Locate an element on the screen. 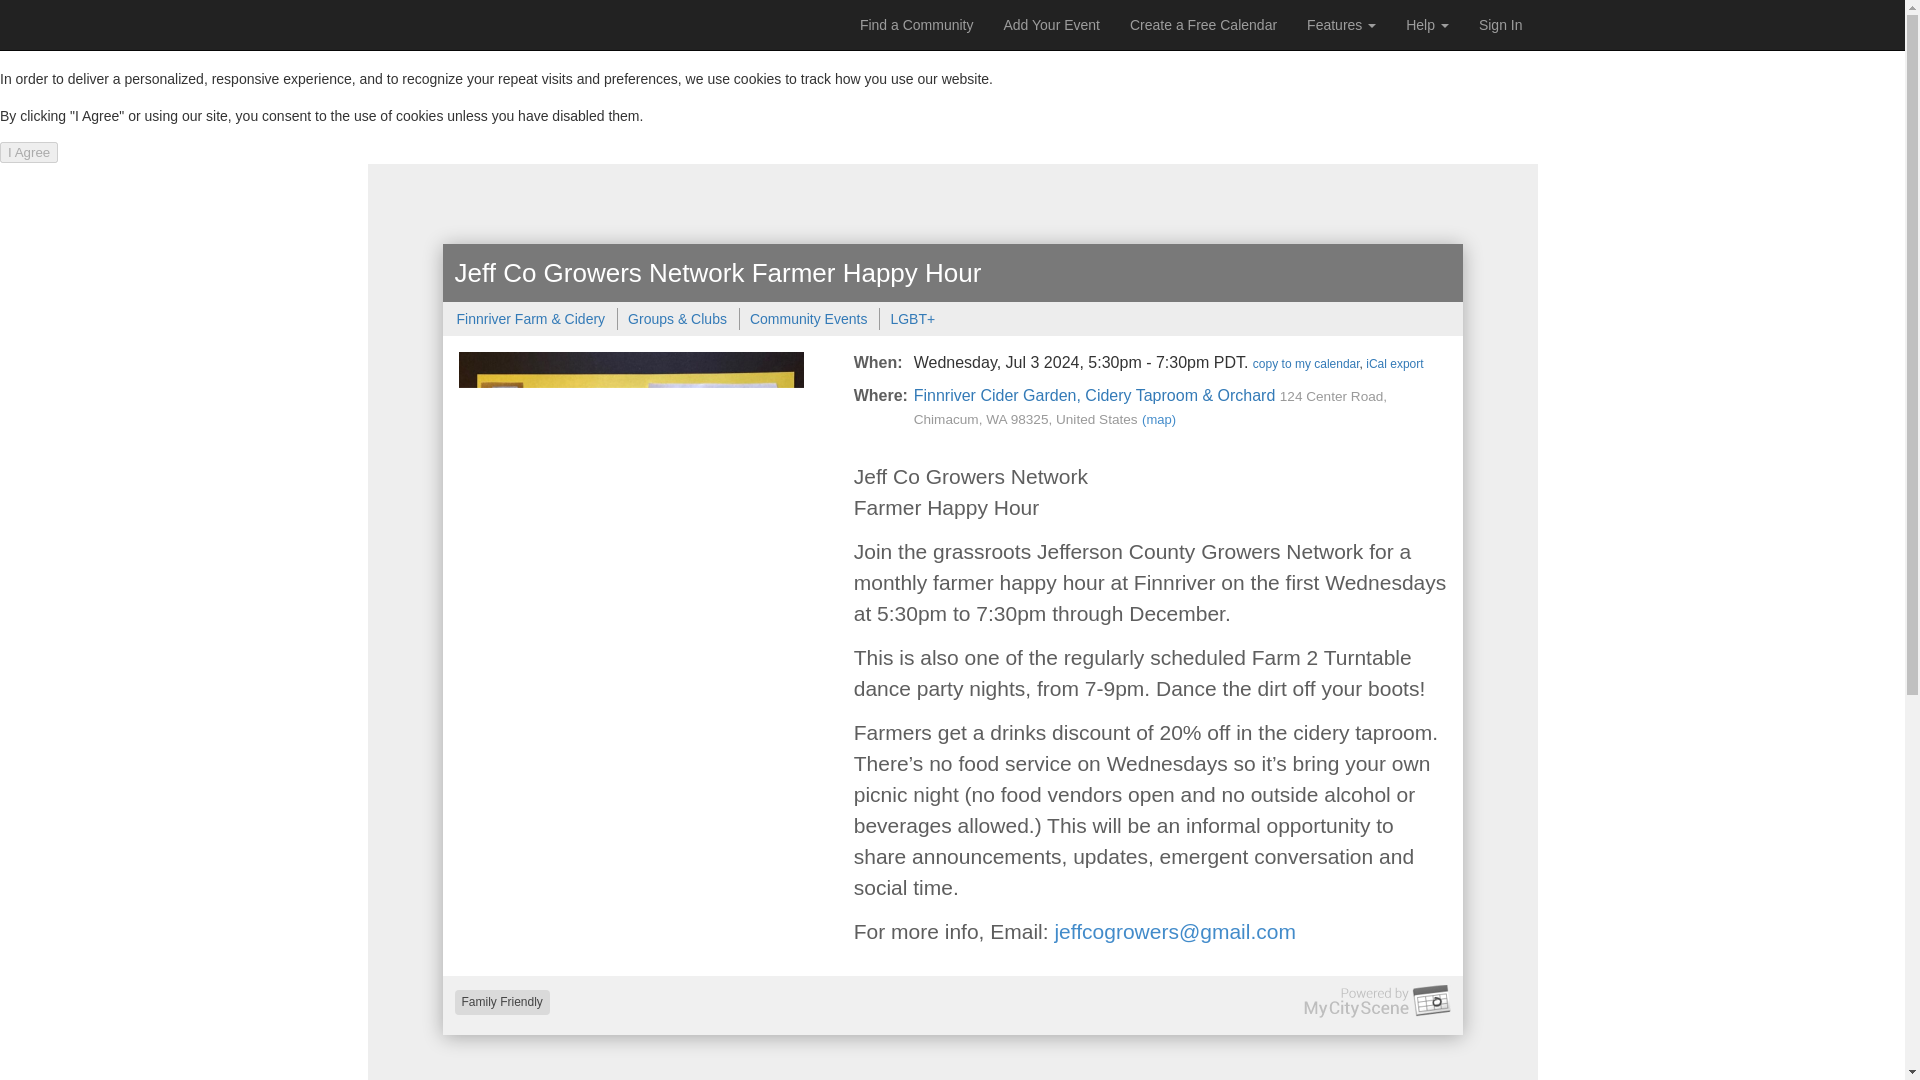  Sign In is located at coordinates (1500, 24).